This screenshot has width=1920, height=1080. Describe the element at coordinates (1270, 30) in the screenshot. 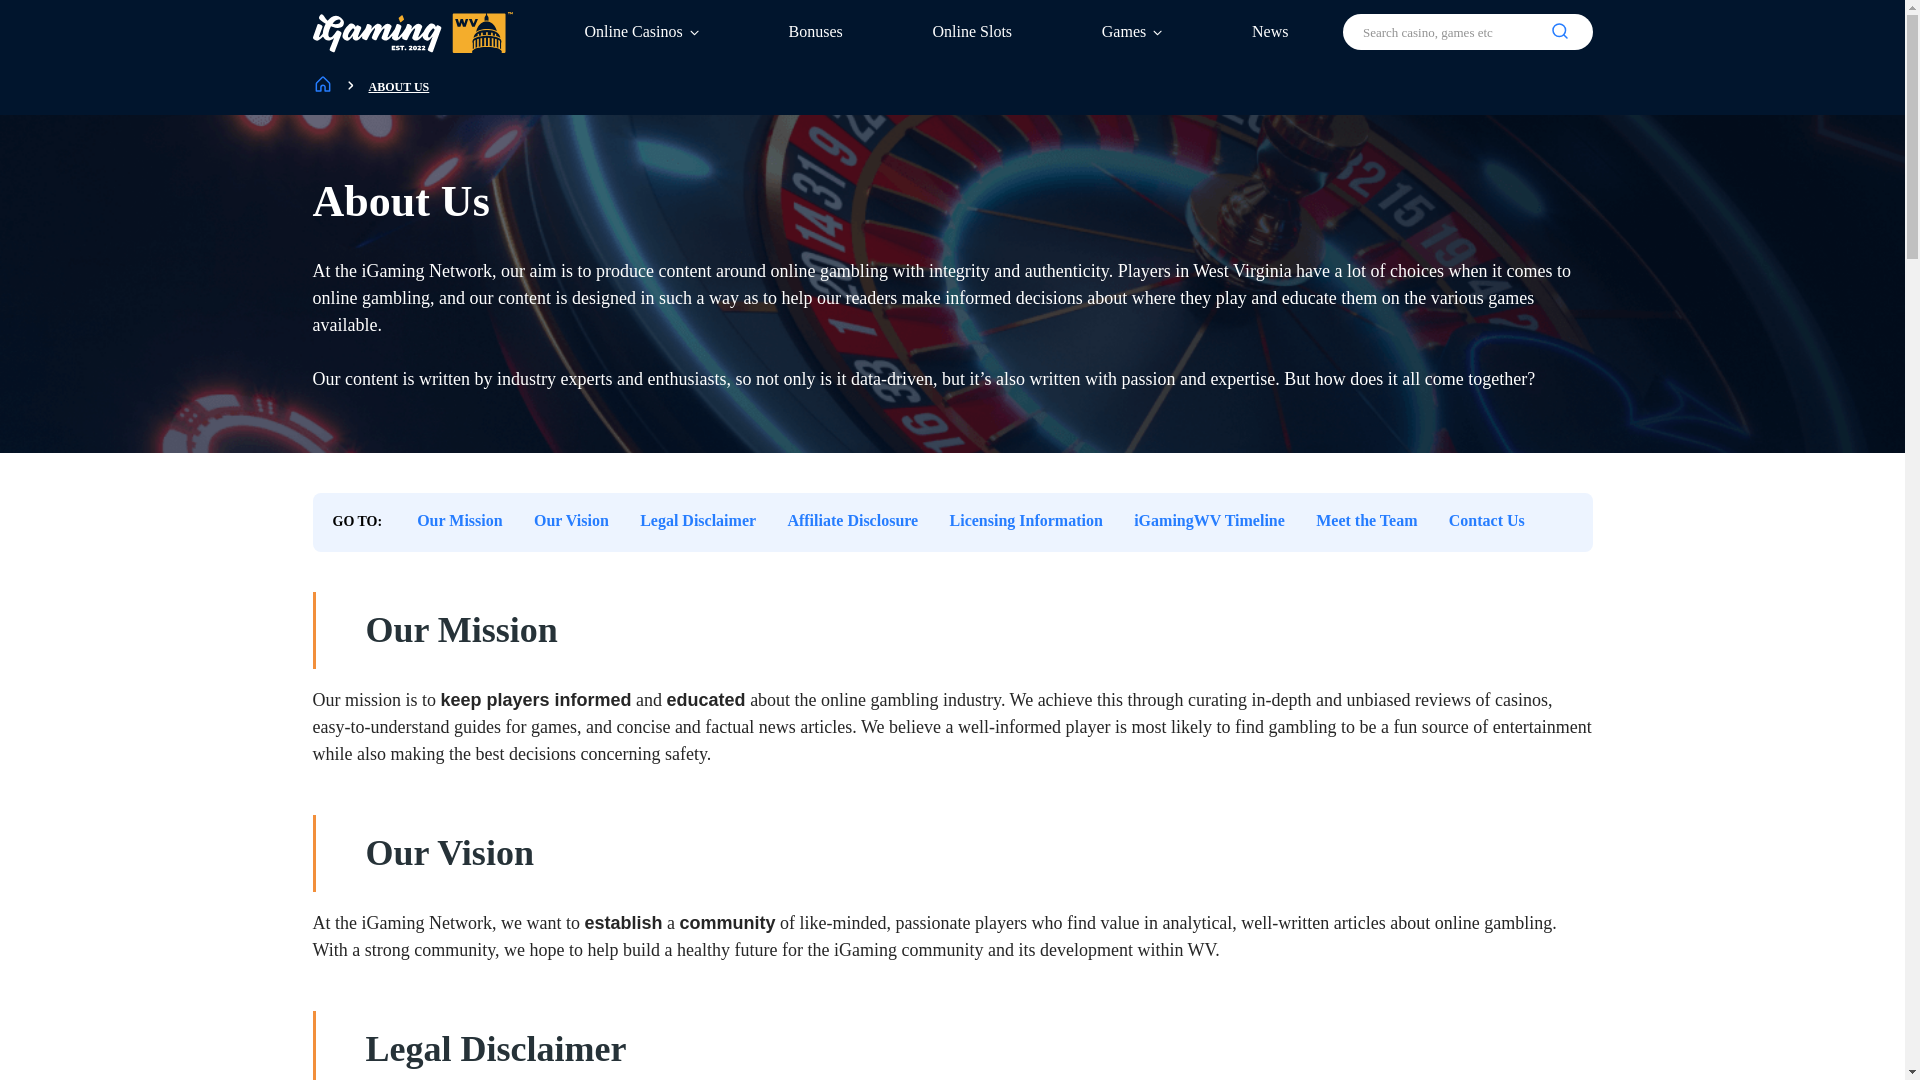

I see `News` at that location.